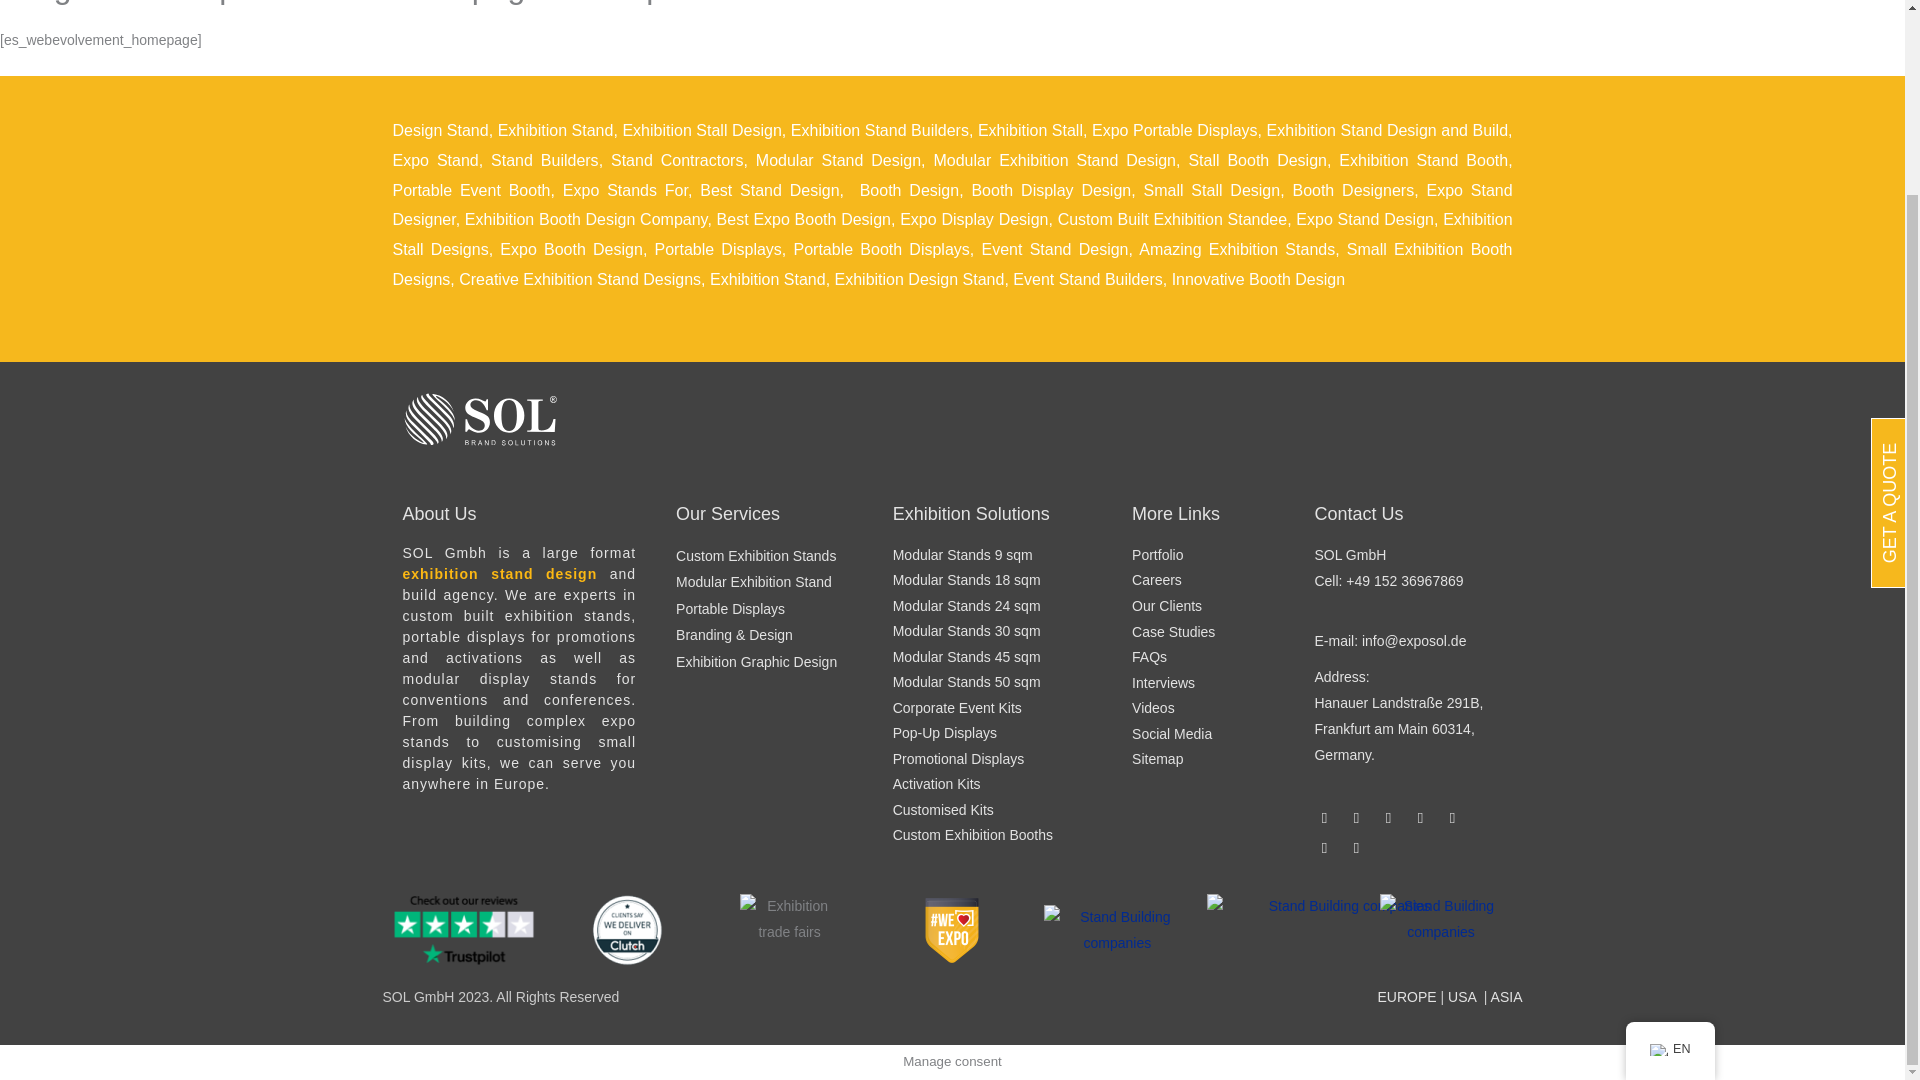 The image size is (1920, 1080). Describe the element at coordinates (434, 160) in the screenshot. I see `Expo Stand` at that location.